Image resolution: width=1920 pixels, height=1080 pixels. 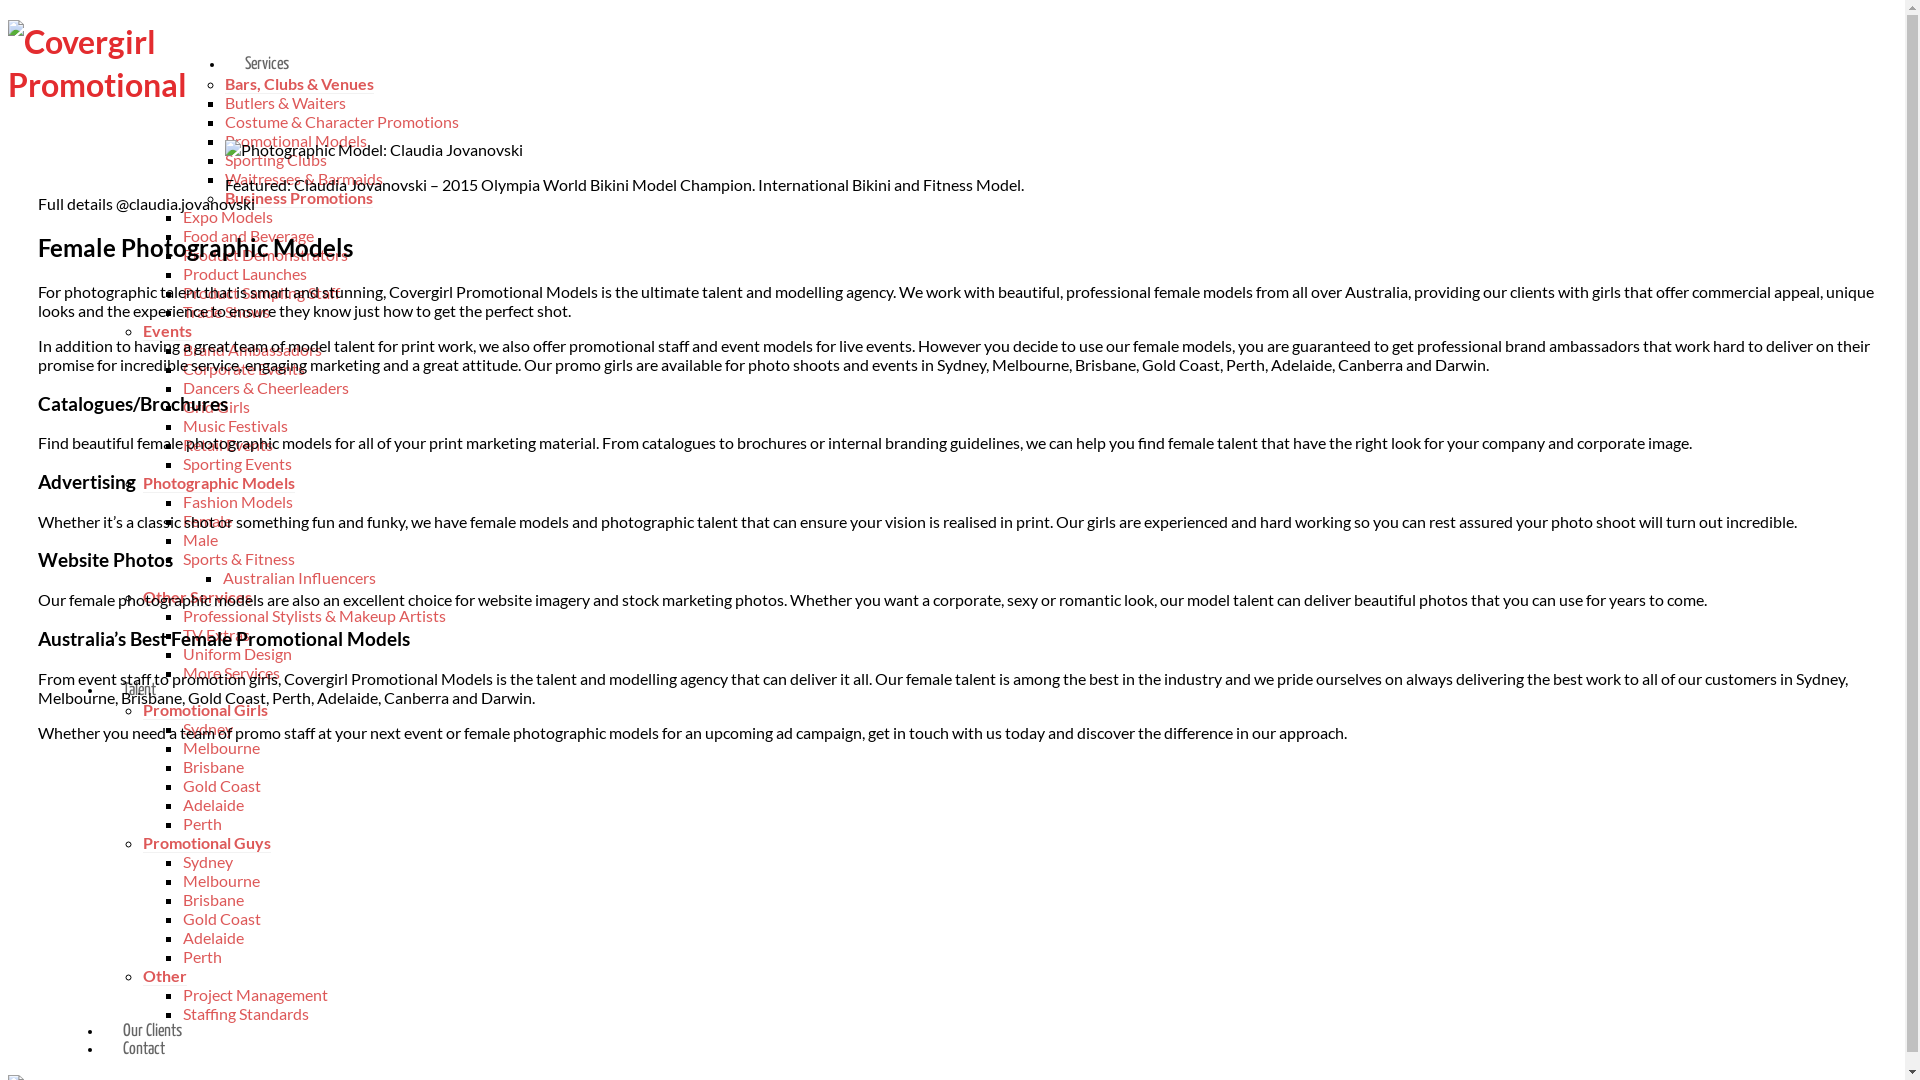 I want to click on Costume & Character Promotions, so click(x=342, y=122).